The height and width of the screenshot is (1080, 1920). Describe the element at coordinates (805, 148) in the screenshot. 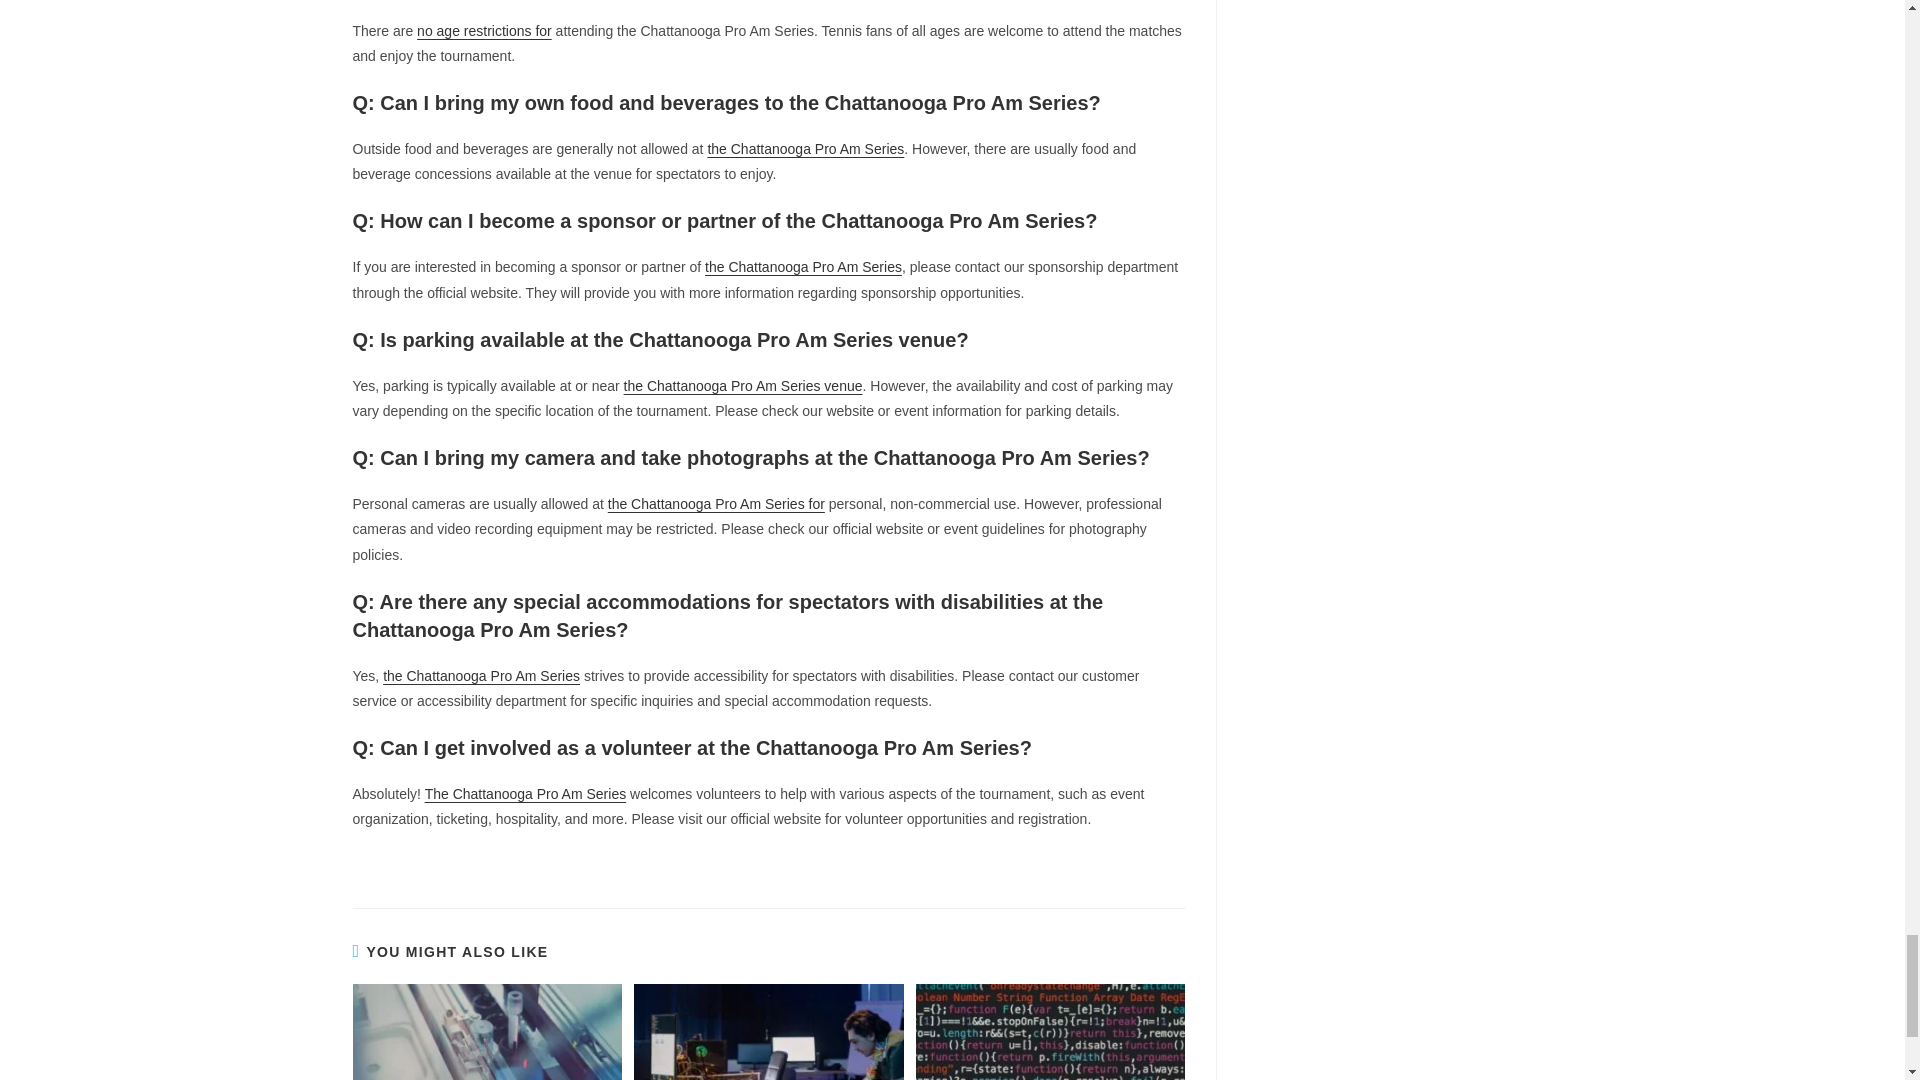

I see `the Chattanooga Pro Am Series` at that location.